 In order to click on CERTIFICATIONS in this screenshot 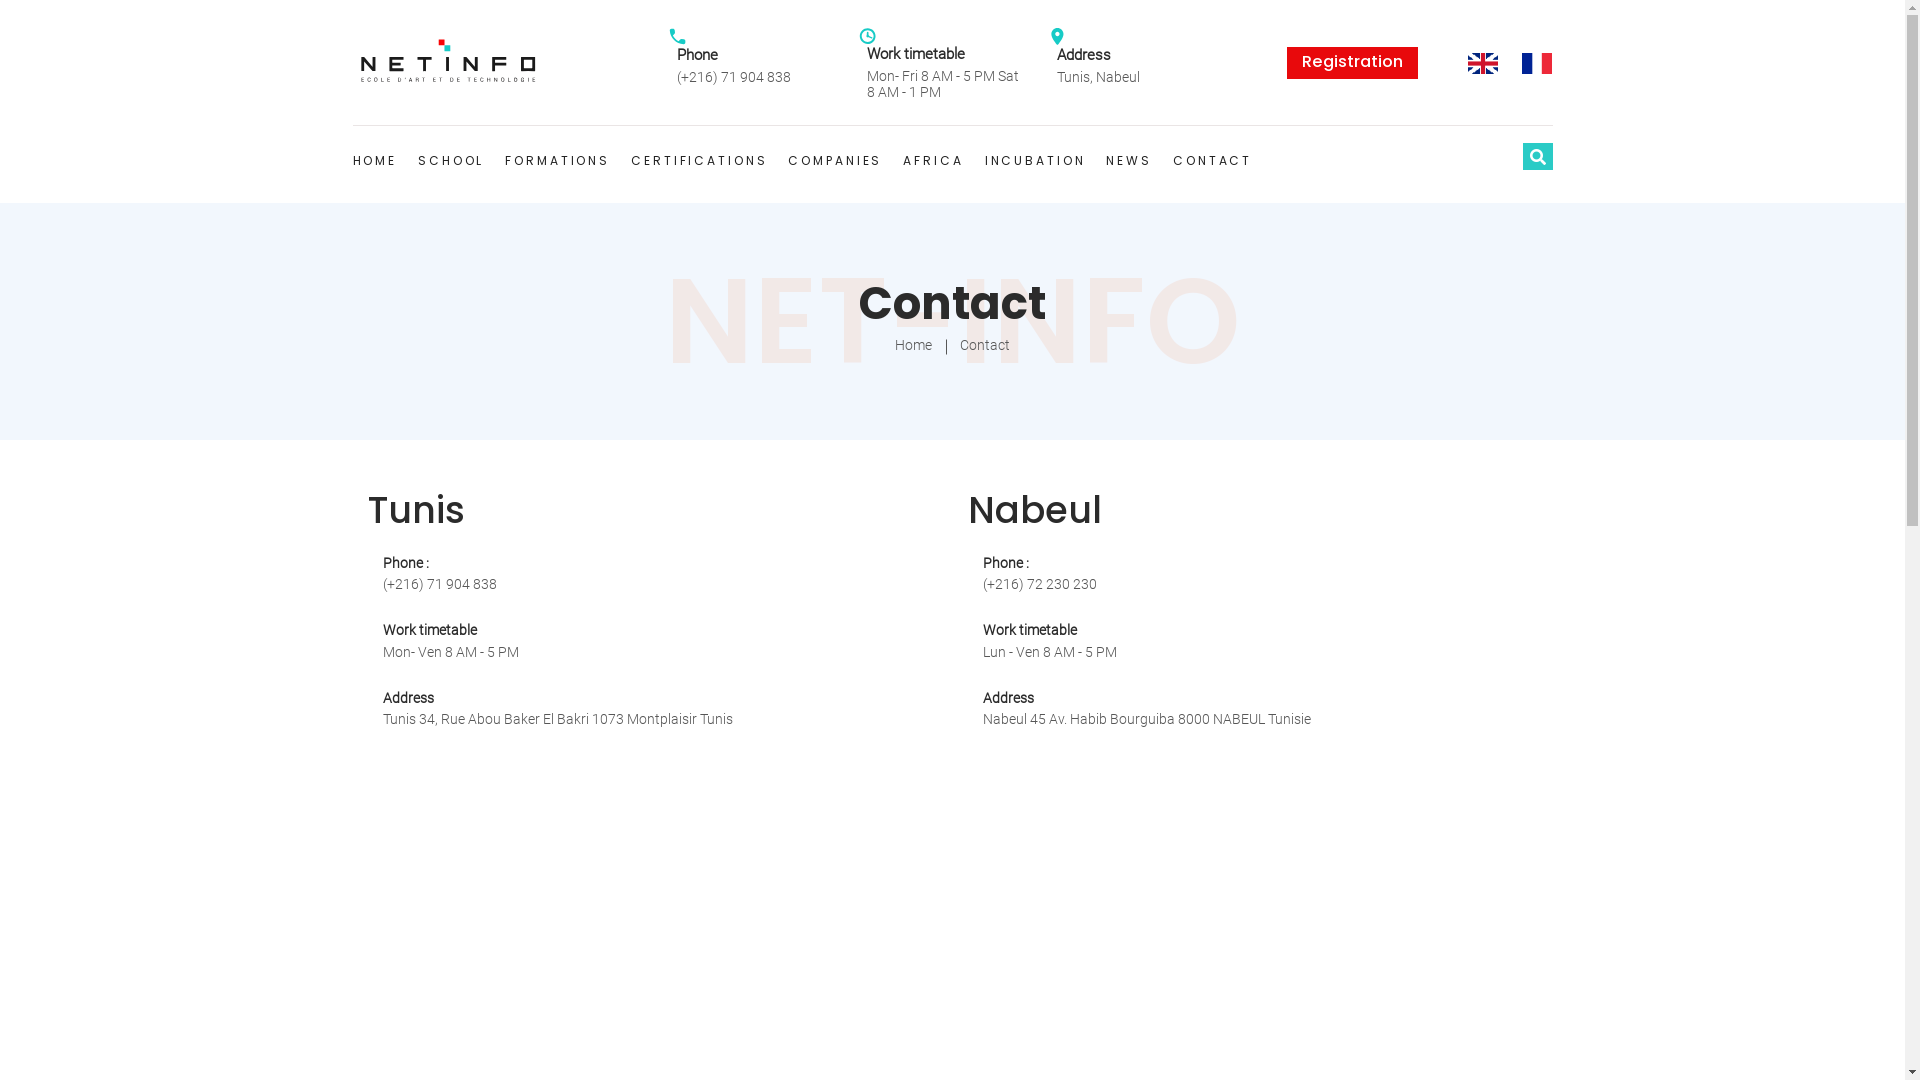, I will do `click(699, 161)`.